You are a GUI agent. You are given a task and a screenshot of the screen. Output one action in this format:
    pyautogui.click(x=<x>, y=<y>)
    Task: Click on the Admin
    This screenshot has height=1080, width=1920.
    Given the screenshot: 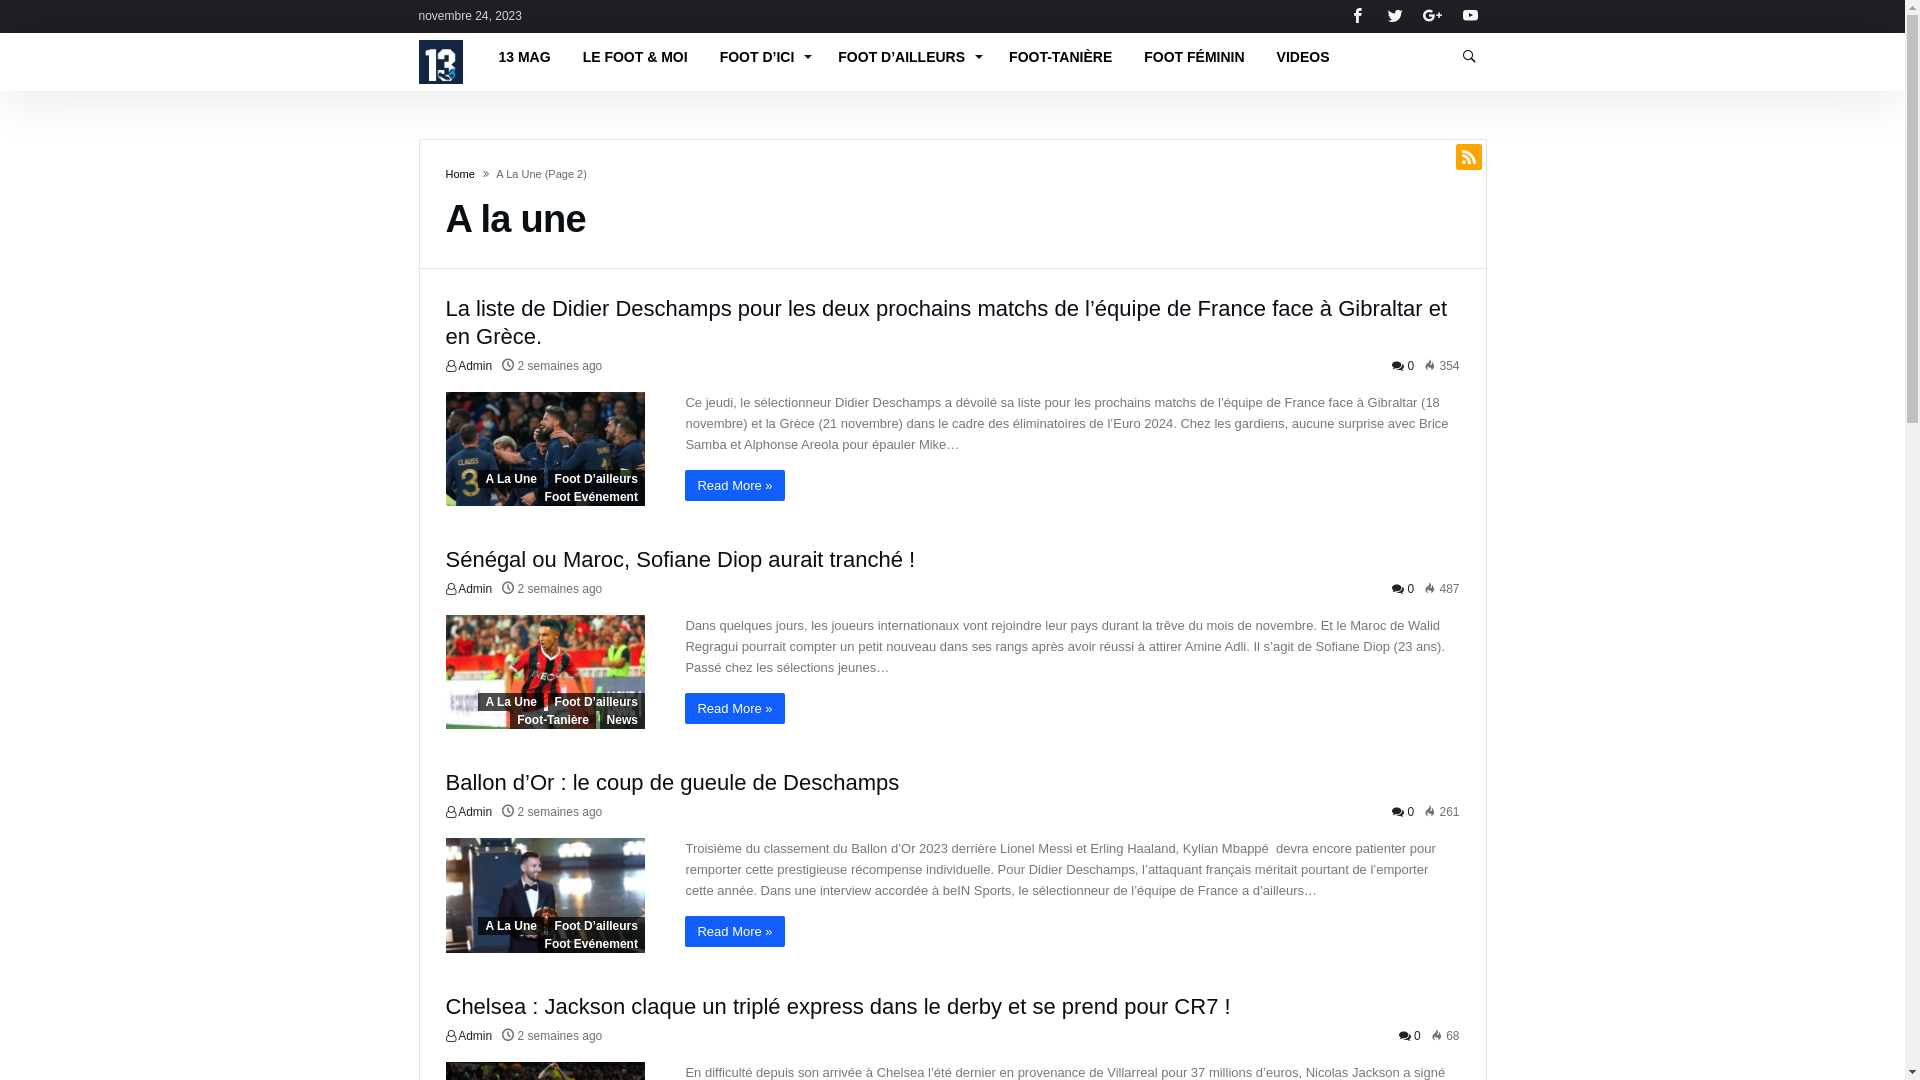 What is the action you would take?
    pyautogui.click(x=470, y=1036)
    